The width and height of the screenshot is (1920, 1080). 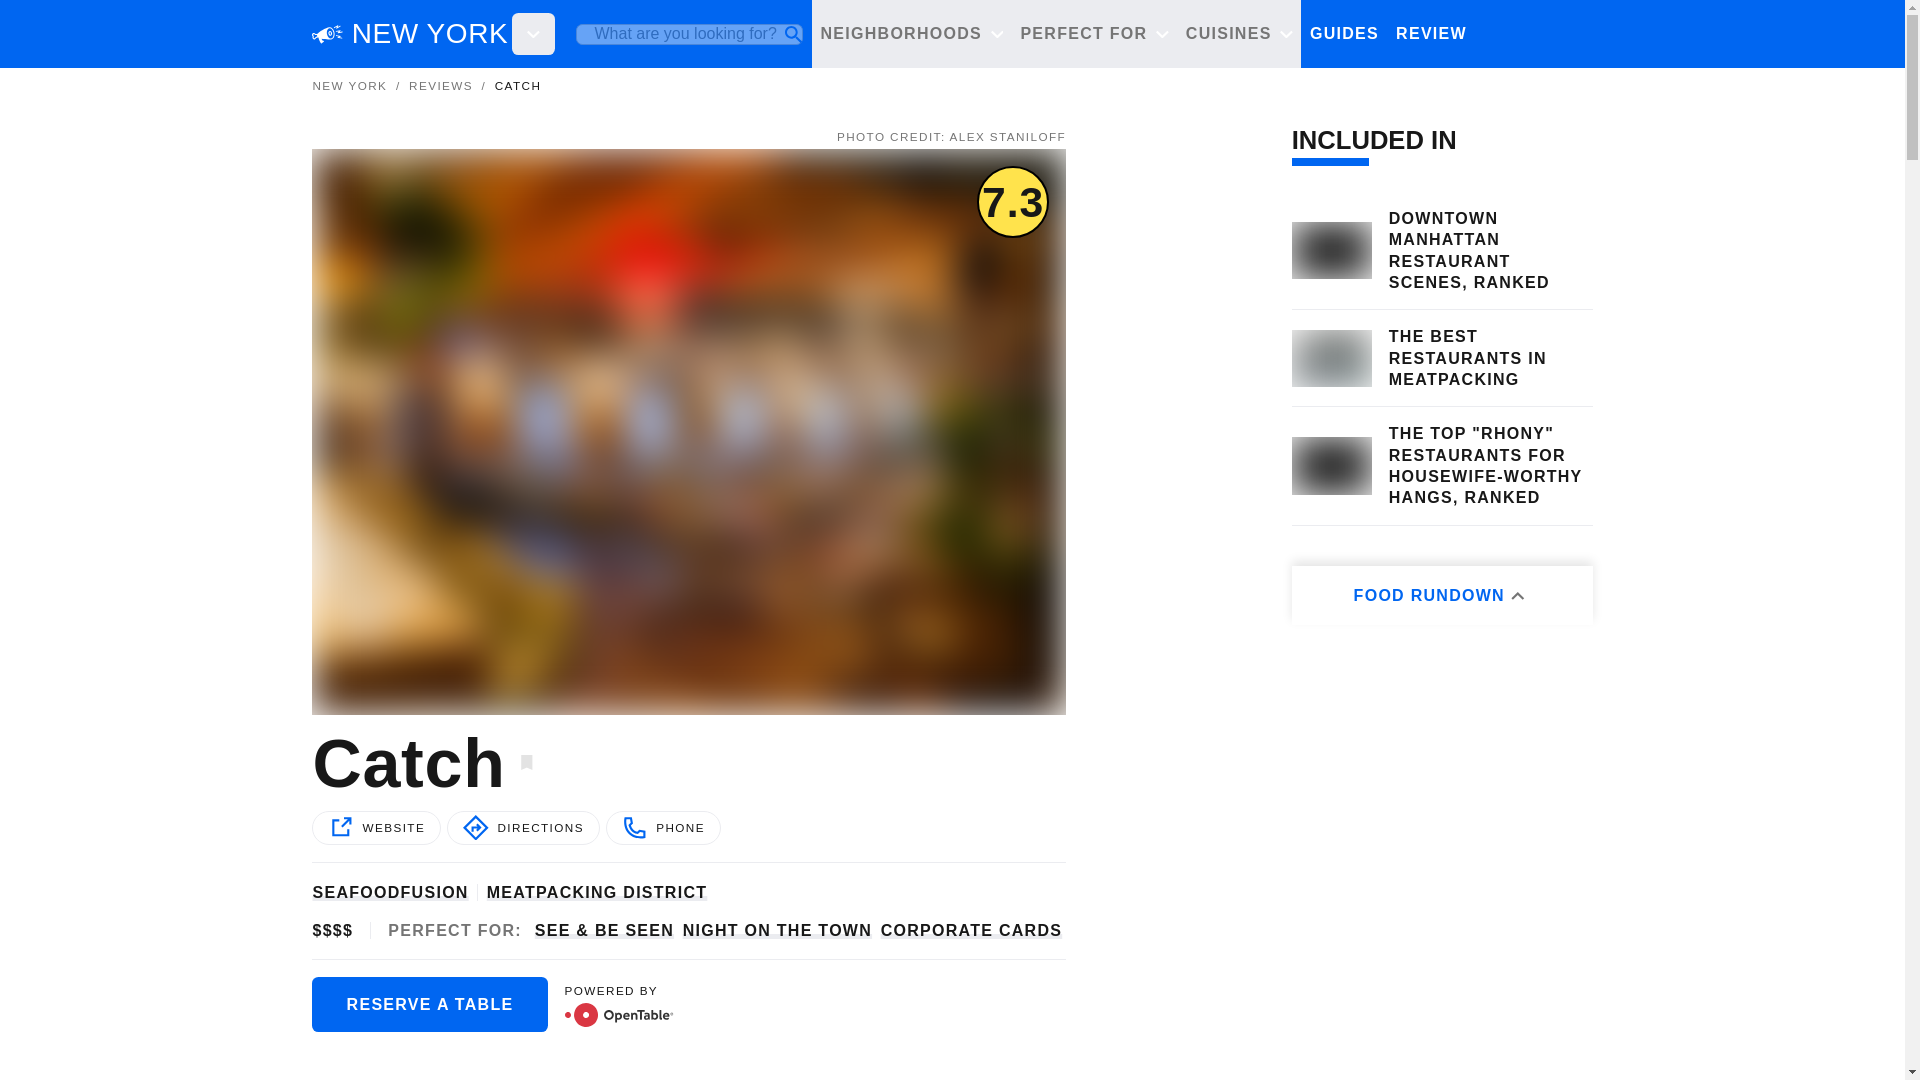 What do you see at coordinates (523, 826) in the screenshot?
I see `DIRECTIONS` at bounding box center [523, 826].